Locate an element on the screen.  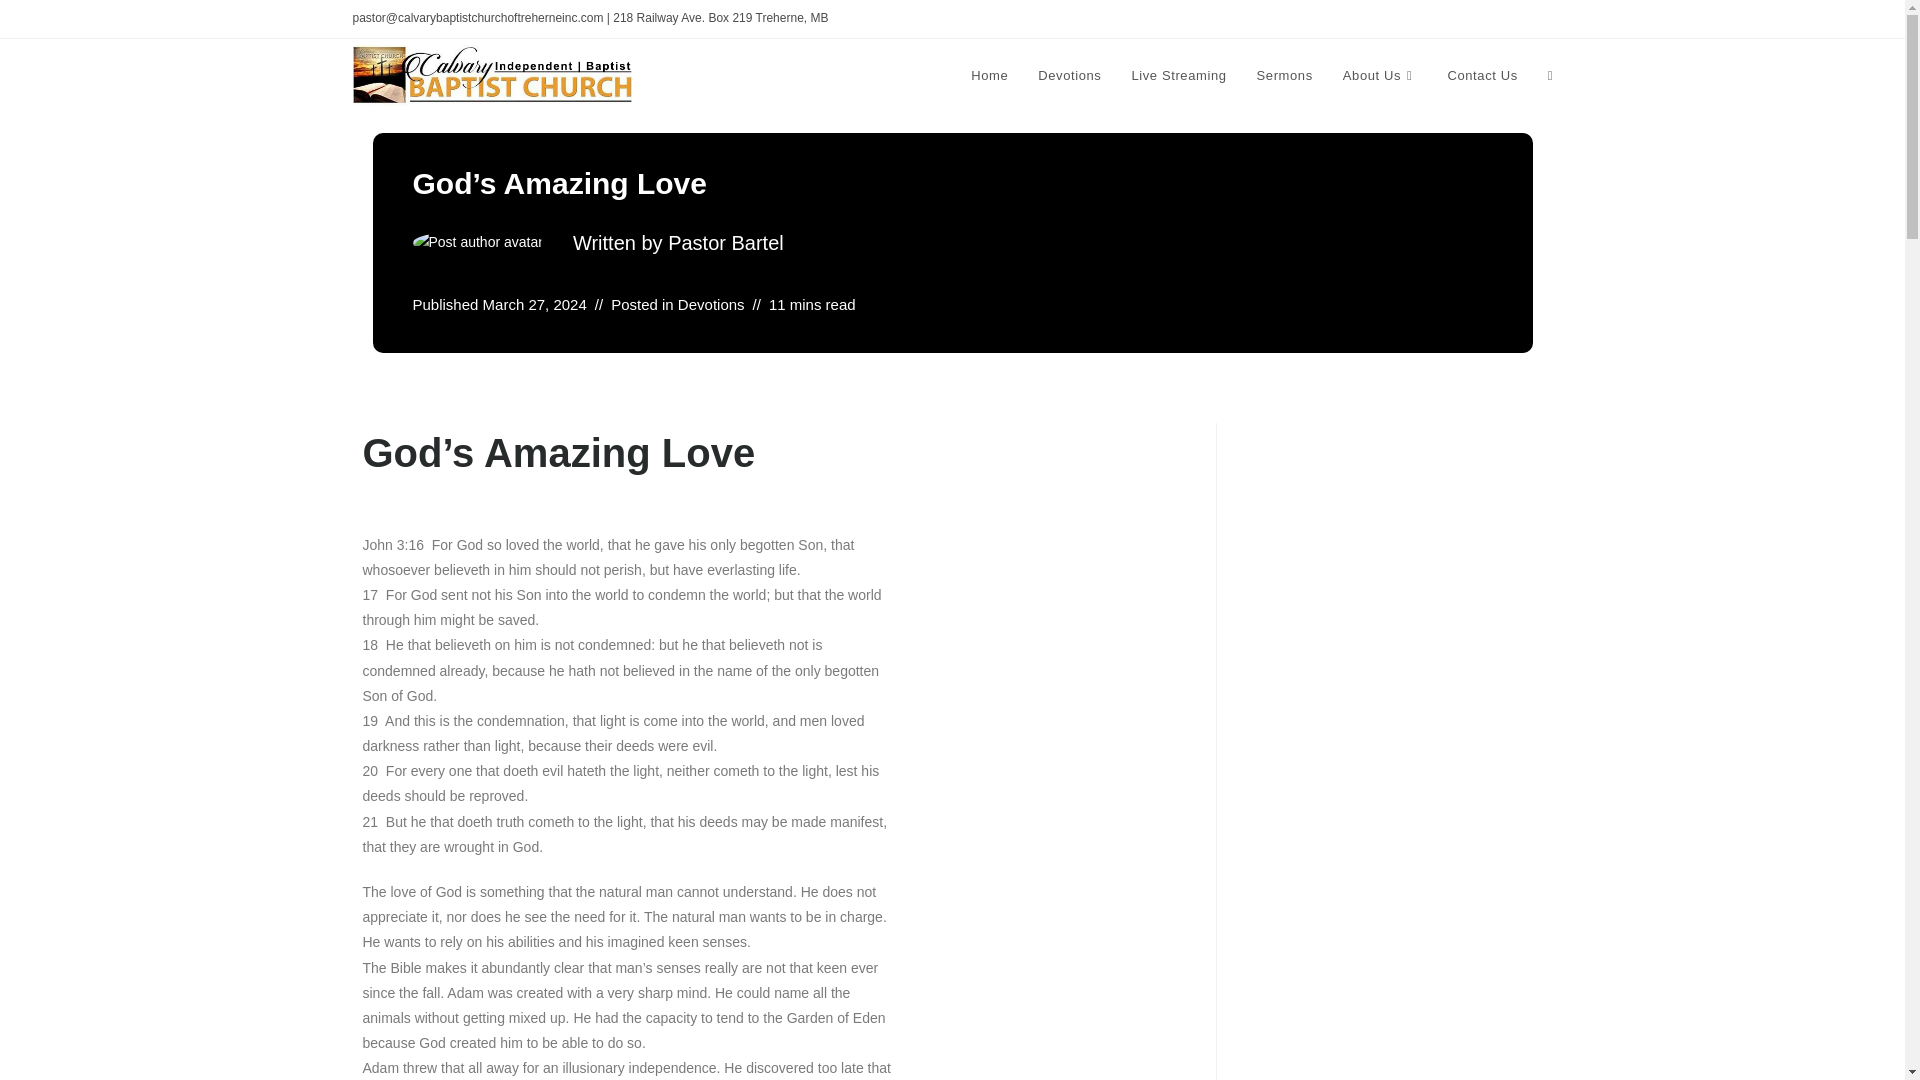
Pastor Bartel is located at coordinates (726, 242).